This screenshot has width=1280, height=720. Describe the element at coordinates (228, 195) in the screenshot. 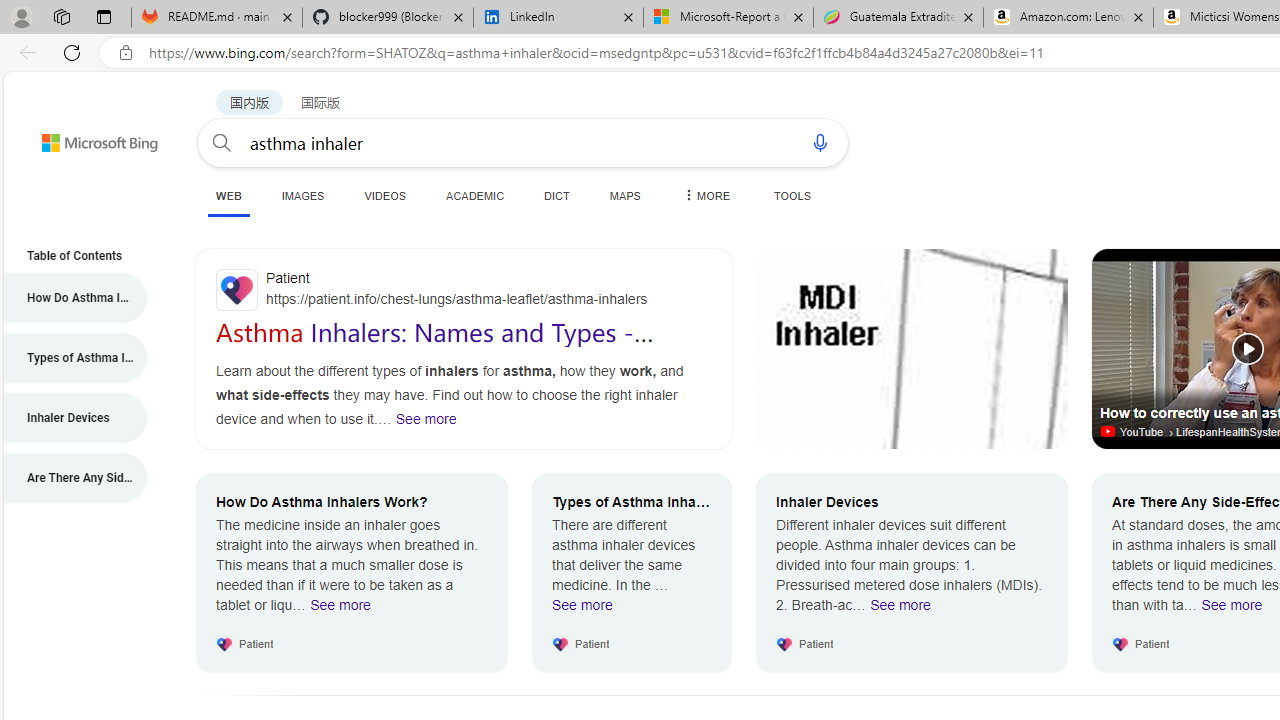

I see `WEB` at that location.